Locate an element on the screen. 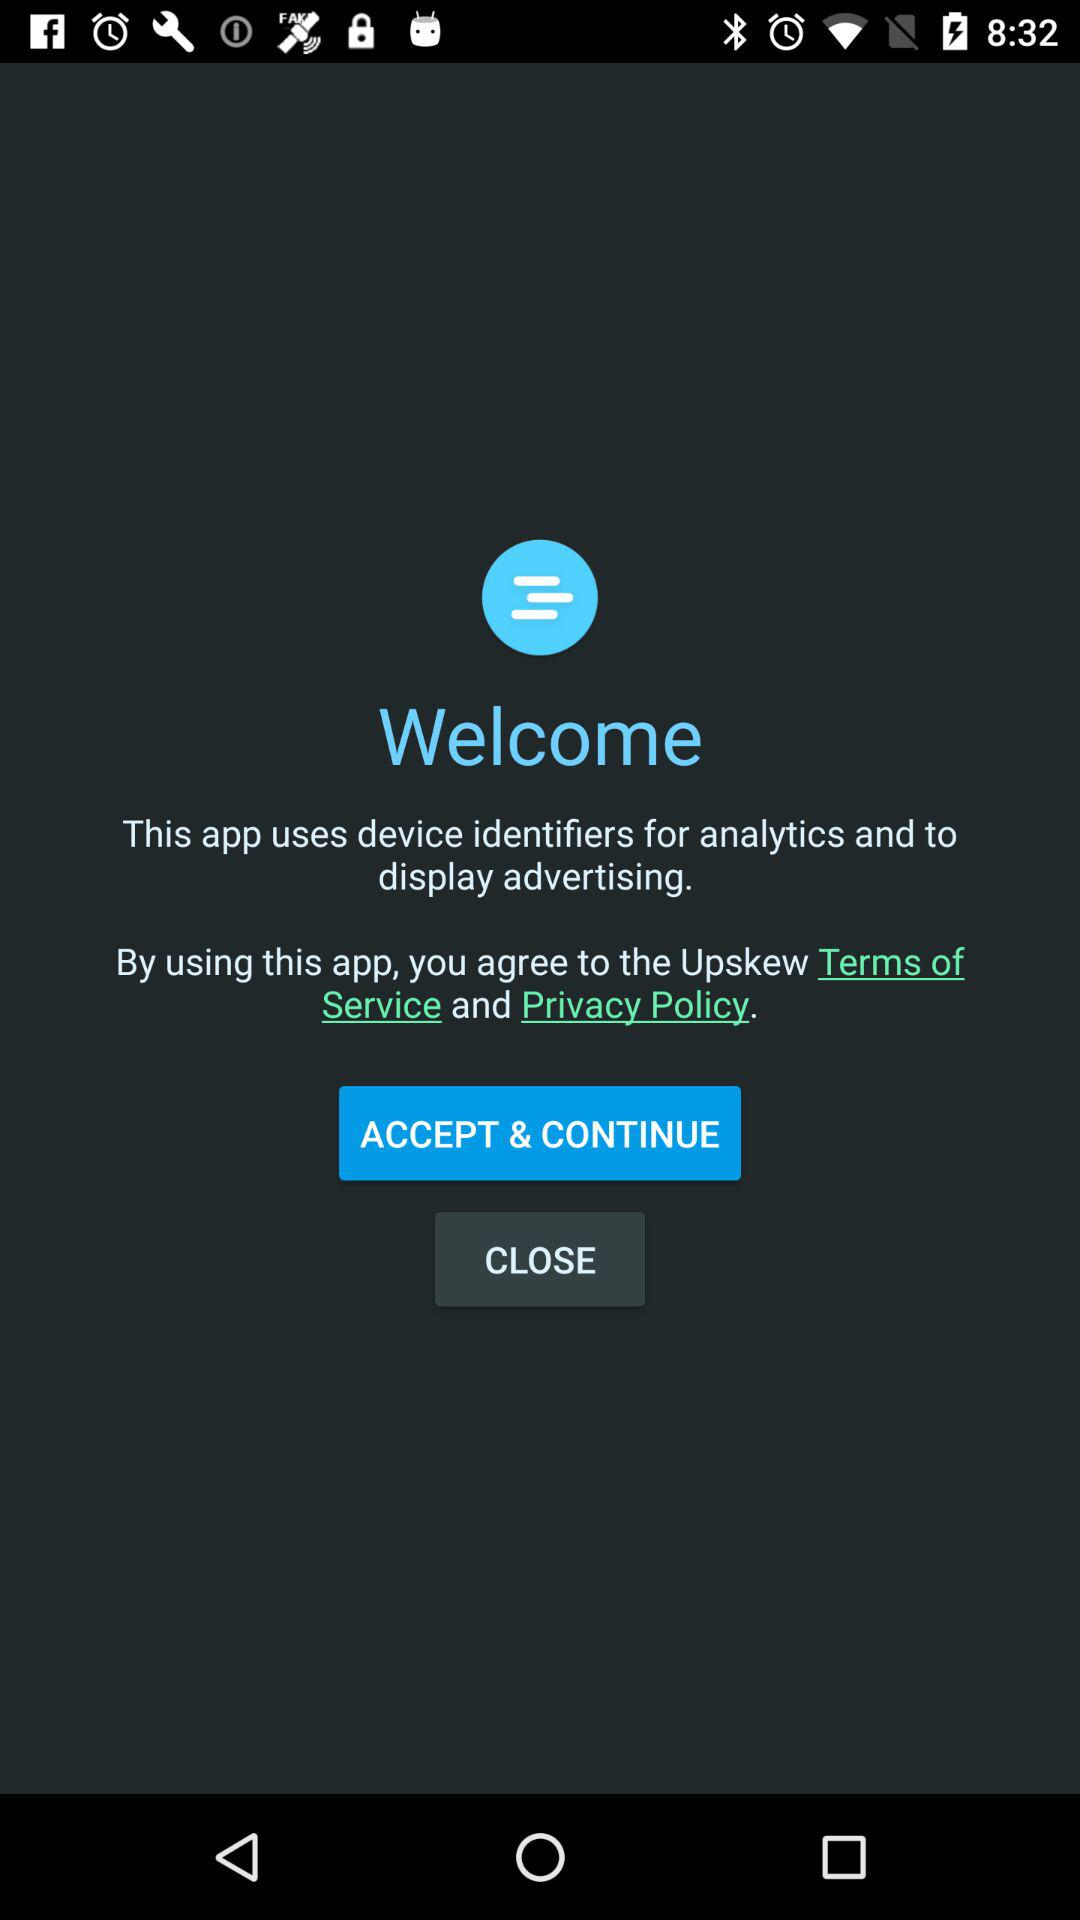 The height and width of the screenshot is (1920, 1080). click icon above the accept & continue is located at coordinates (540, 938).